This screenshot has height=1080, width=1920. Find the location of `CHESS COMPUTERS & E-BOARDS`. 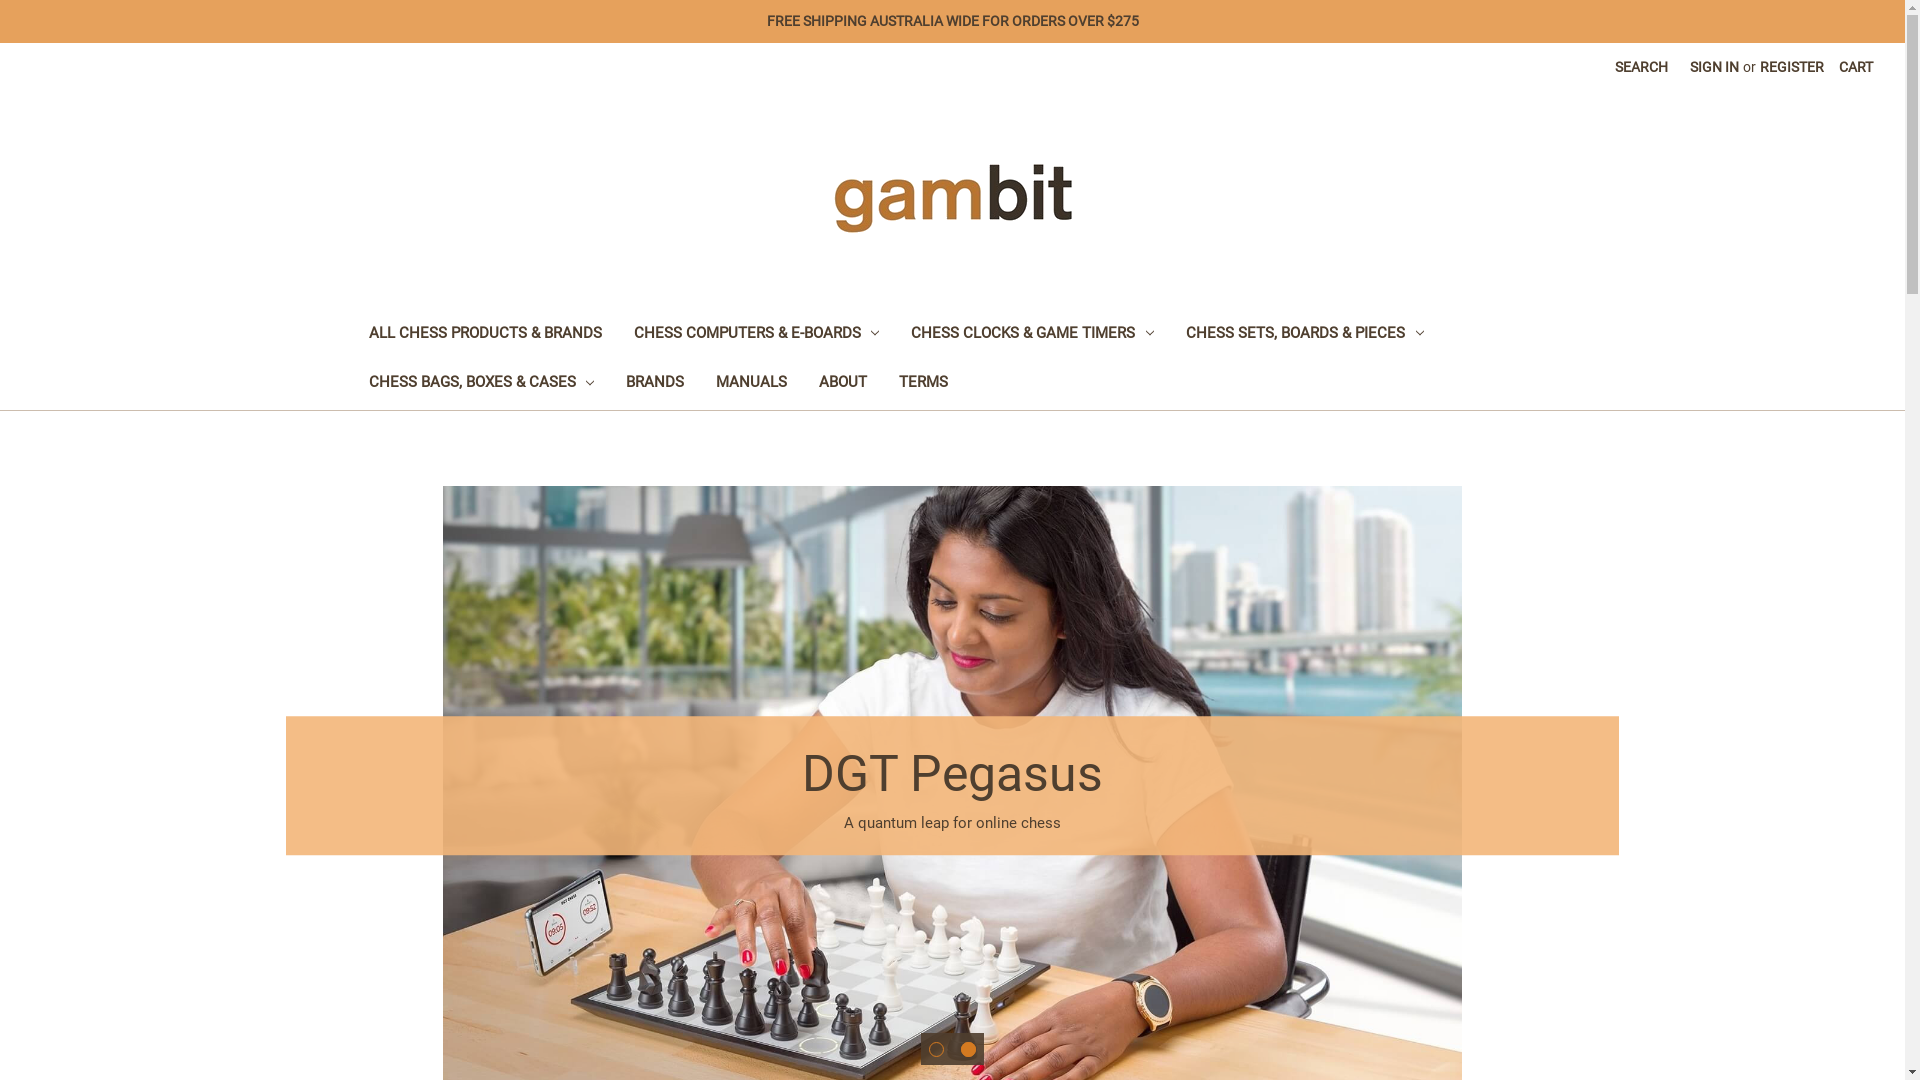

CHESS COMPUTERS & E-BOARDS is located at coordinates (757, 336).